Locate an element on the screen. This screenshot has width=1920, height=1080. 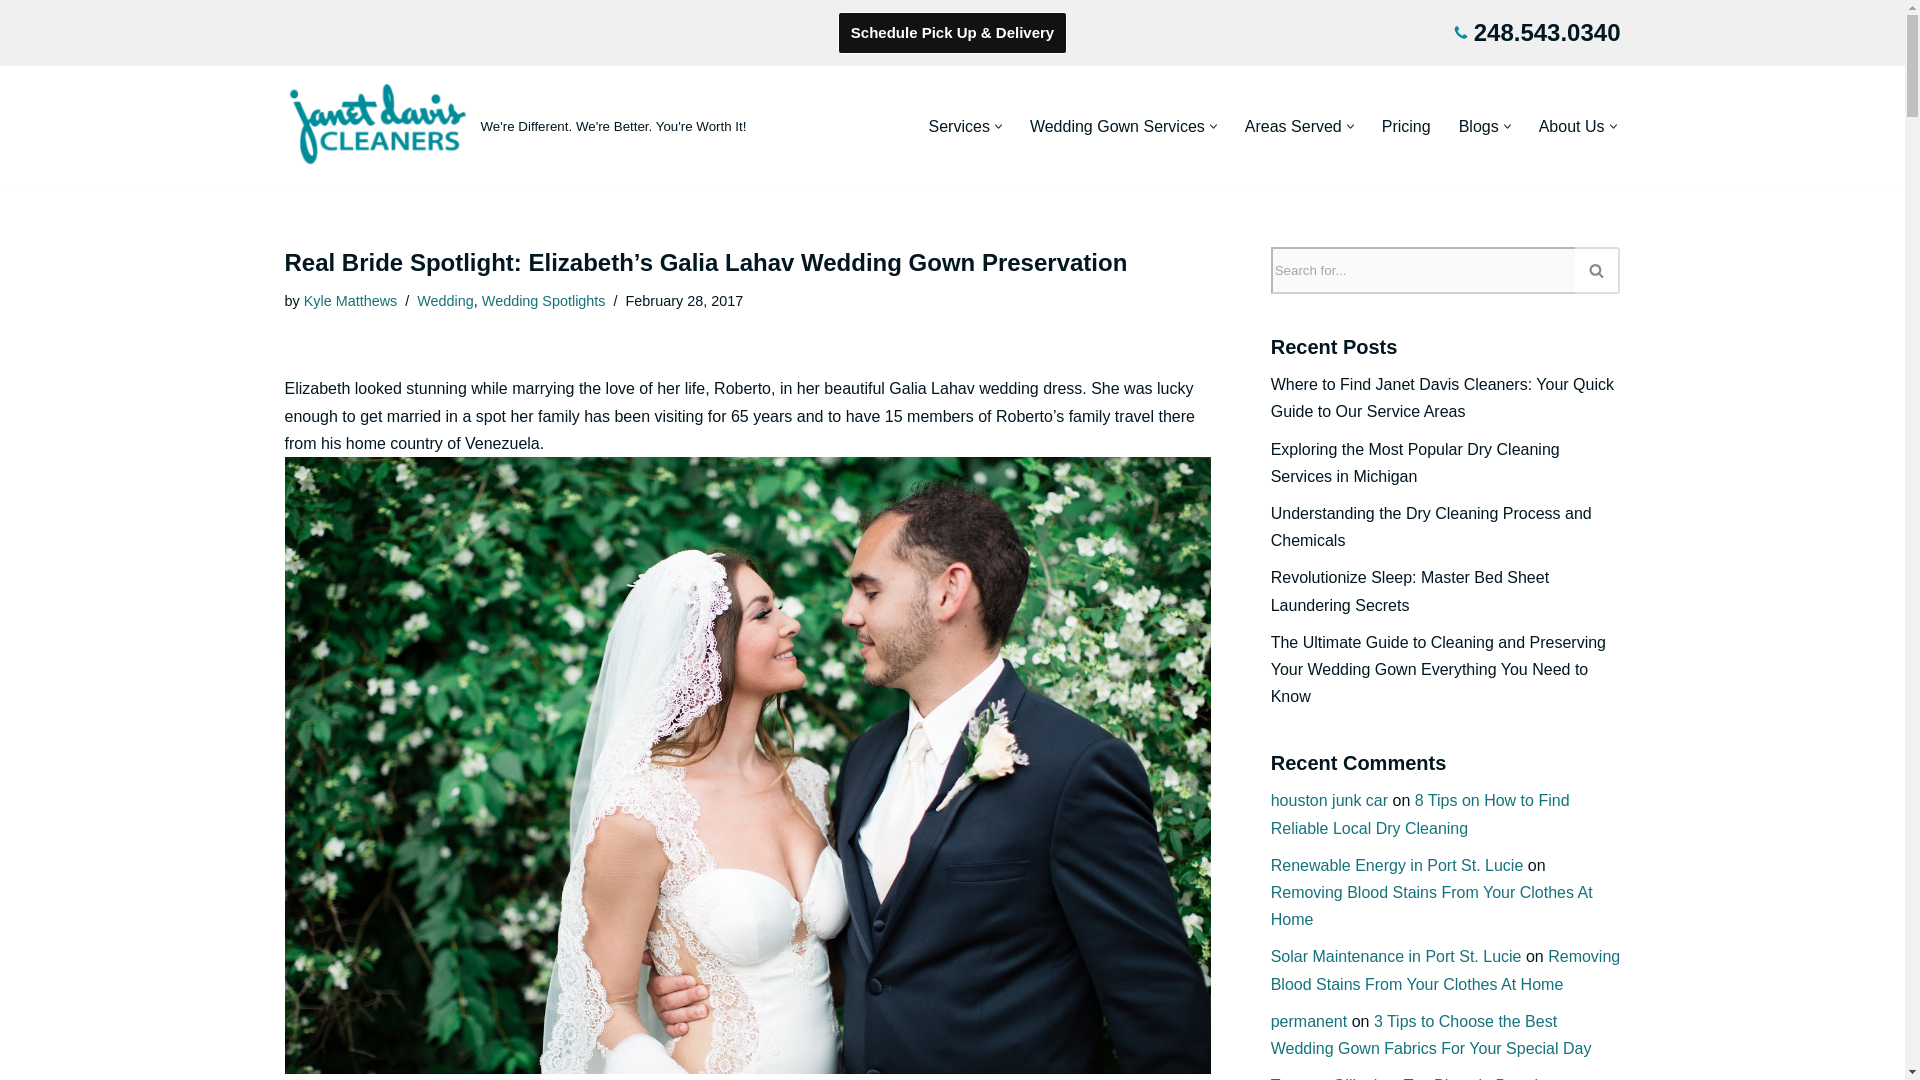
Areas Served is located at coordinates (1293, 126).